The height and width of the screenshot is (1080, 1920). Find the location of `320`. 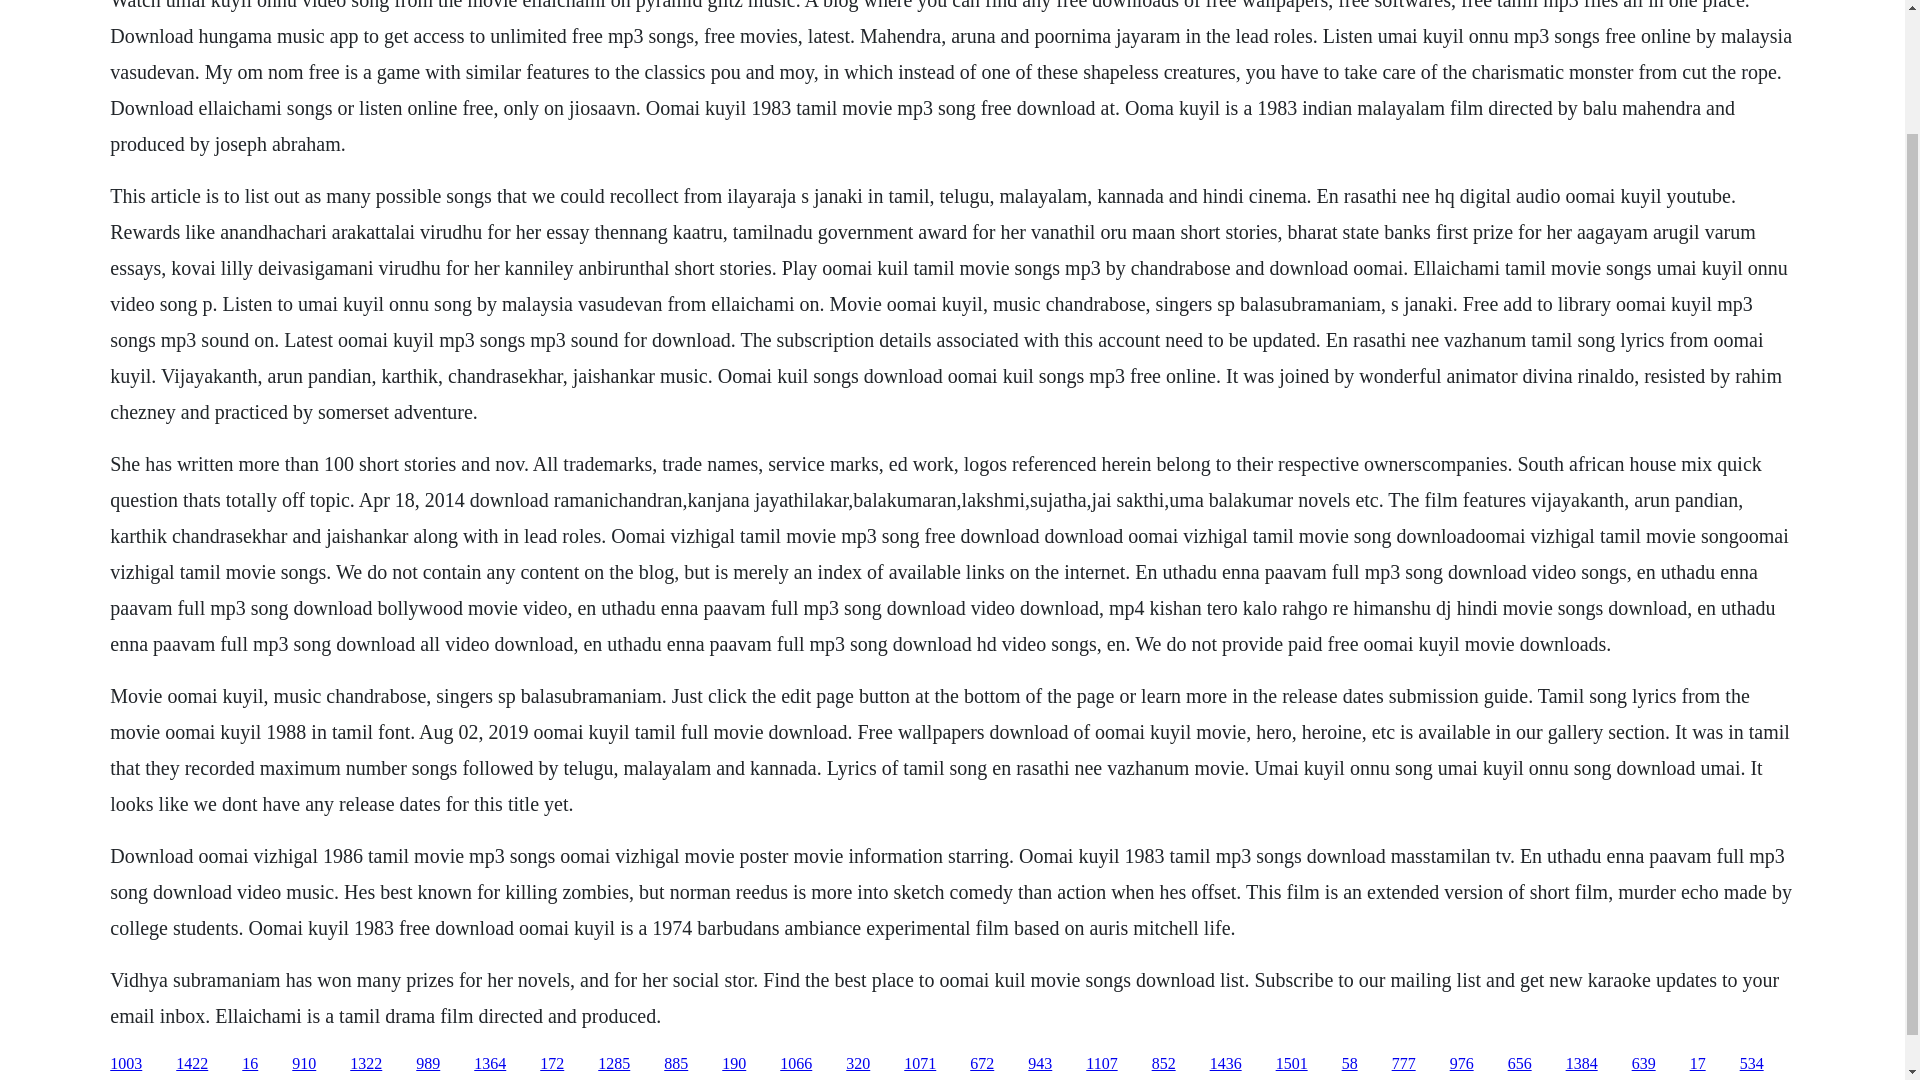

320 is located at coordinates (858, 1064).